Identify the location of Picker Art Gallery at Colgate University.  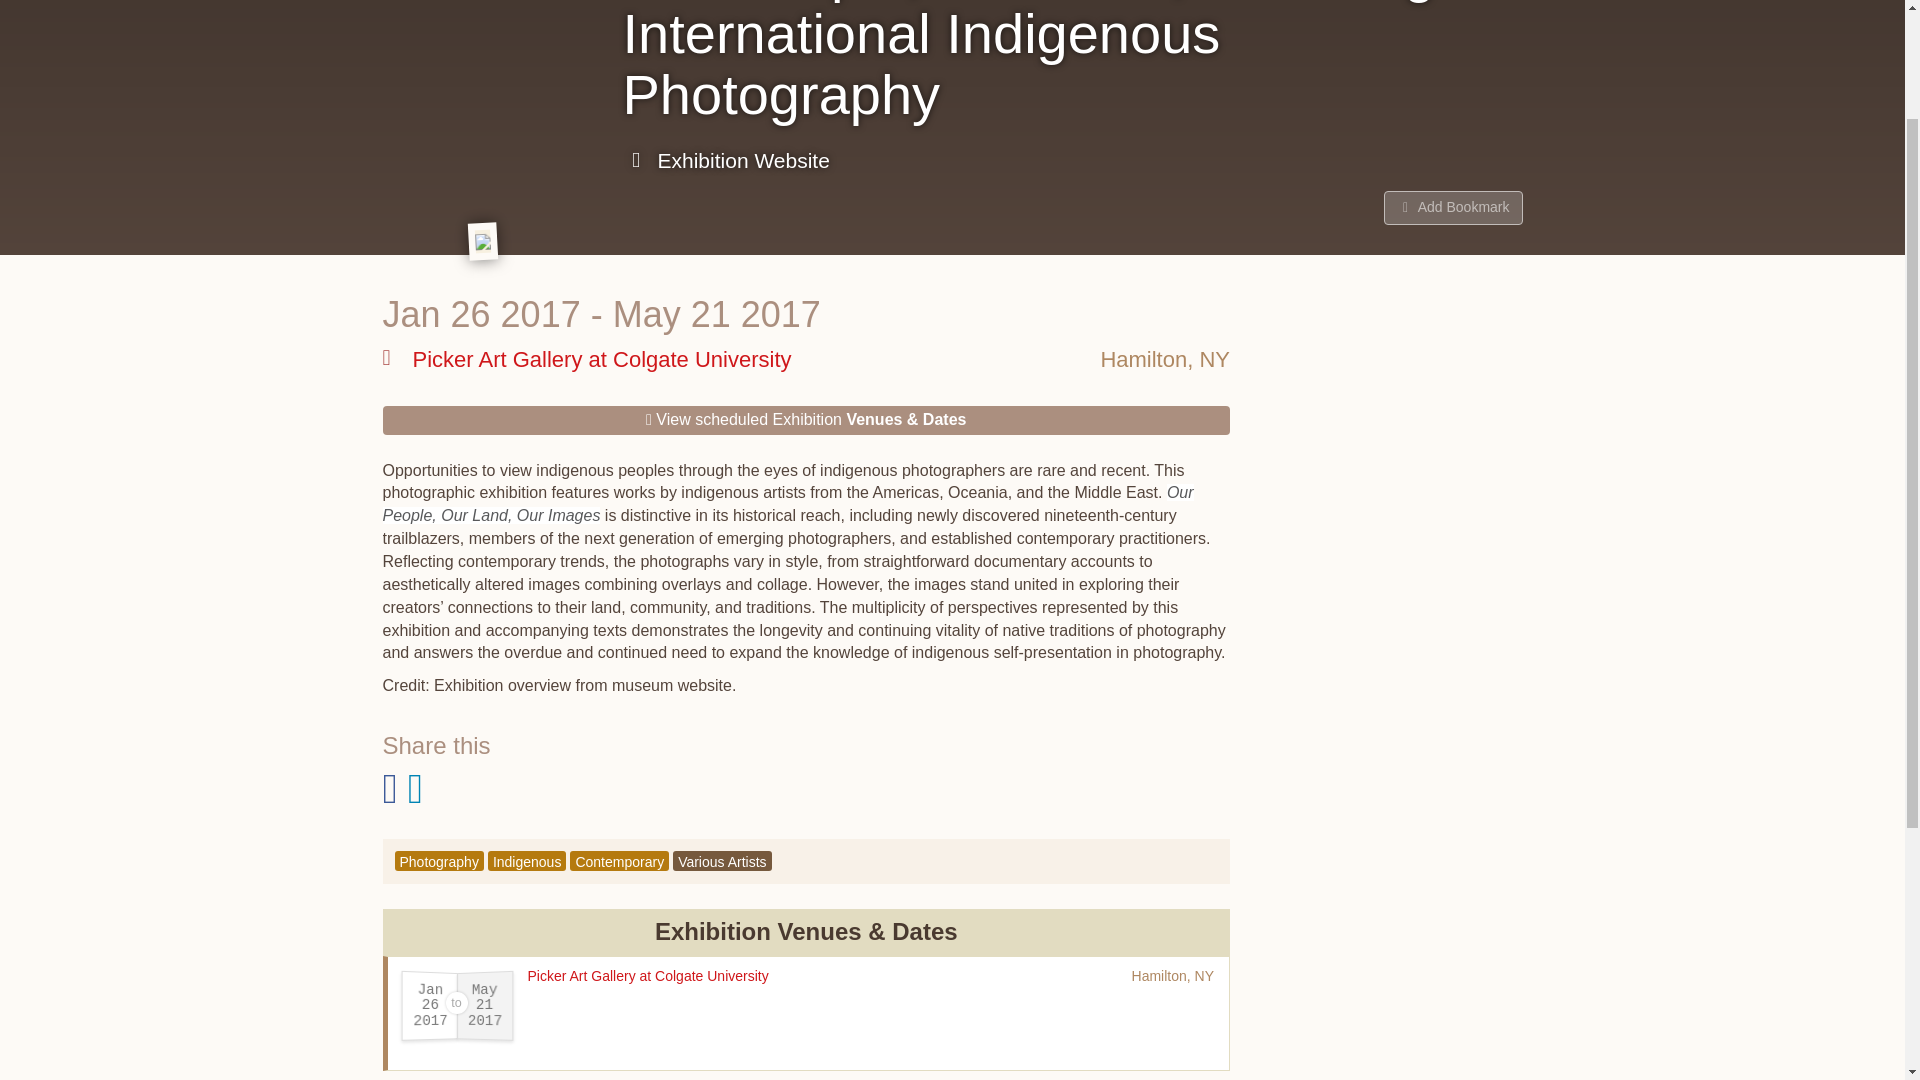
(648, 975).